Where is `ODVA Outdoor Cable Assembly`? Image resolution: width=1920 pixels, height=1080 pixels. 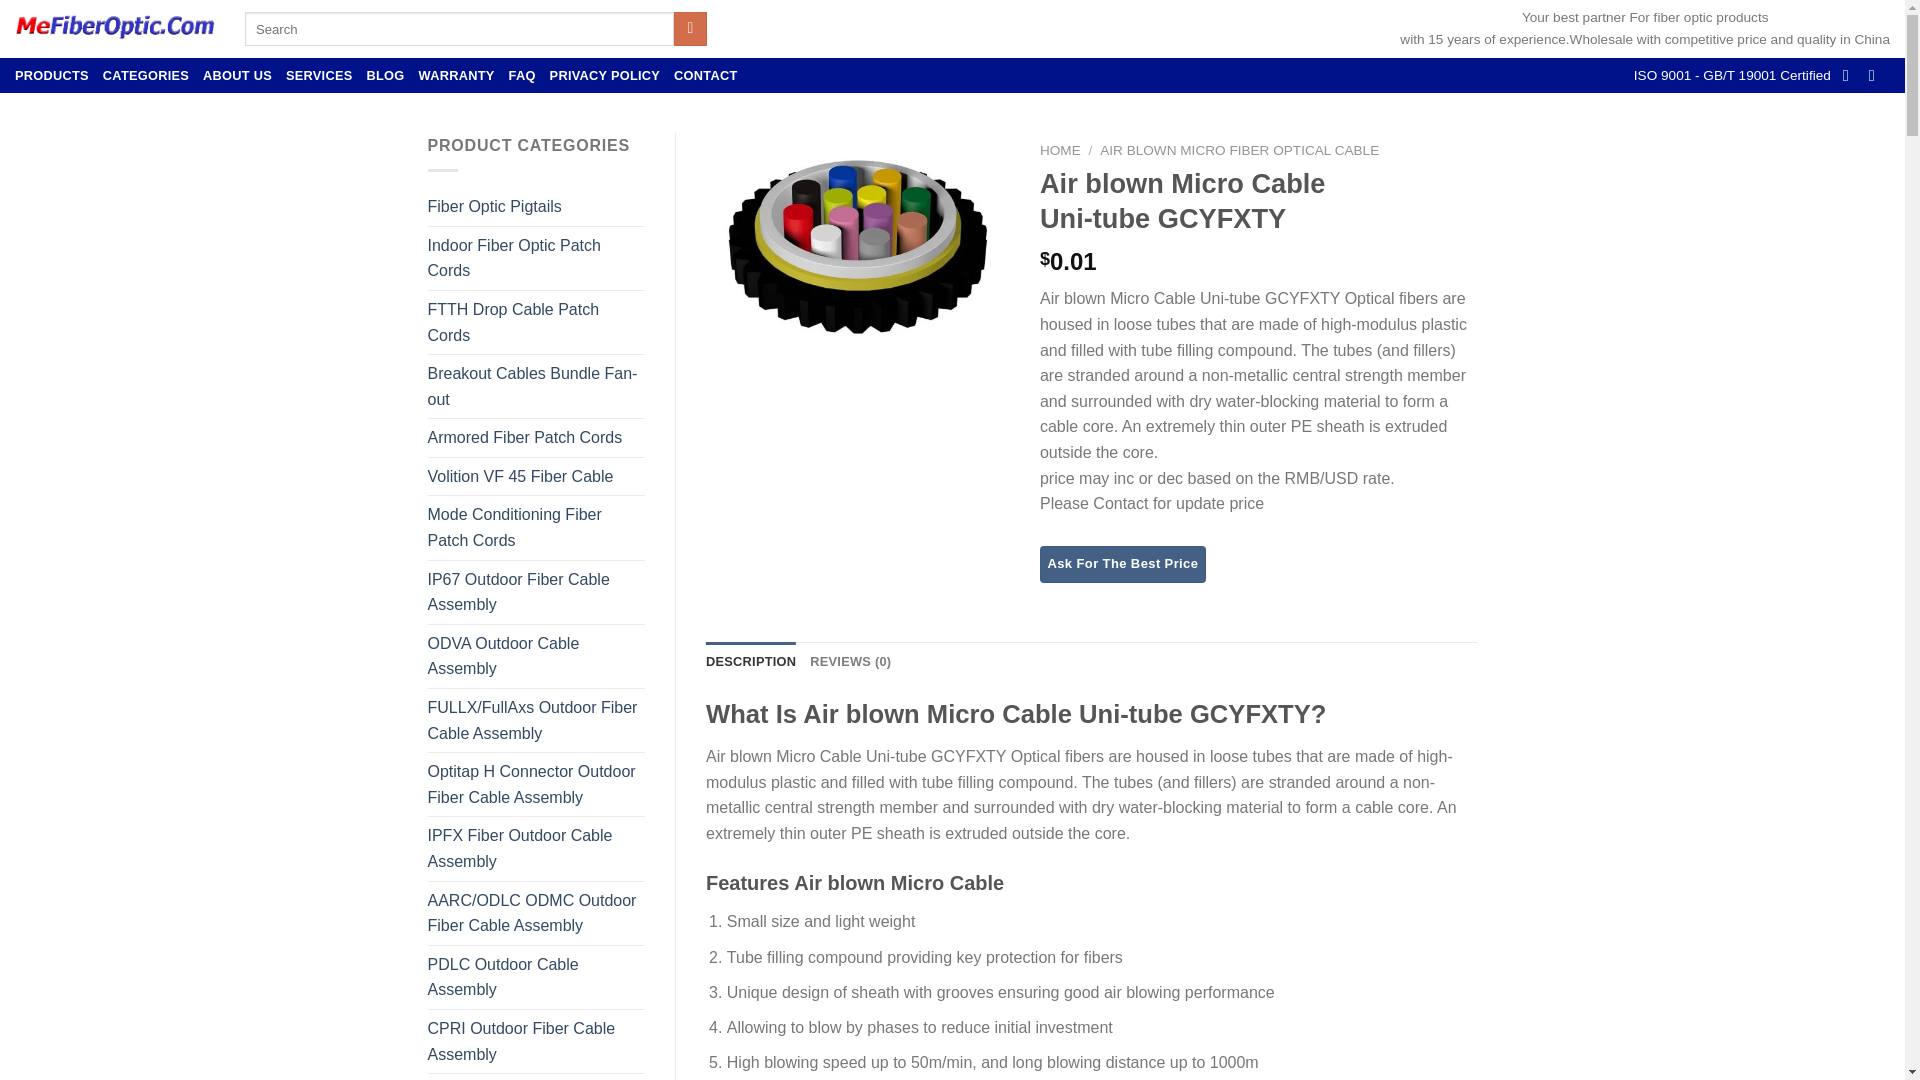
ODVA Outdoor Cable Assembly is located at coordinates (536, 656).